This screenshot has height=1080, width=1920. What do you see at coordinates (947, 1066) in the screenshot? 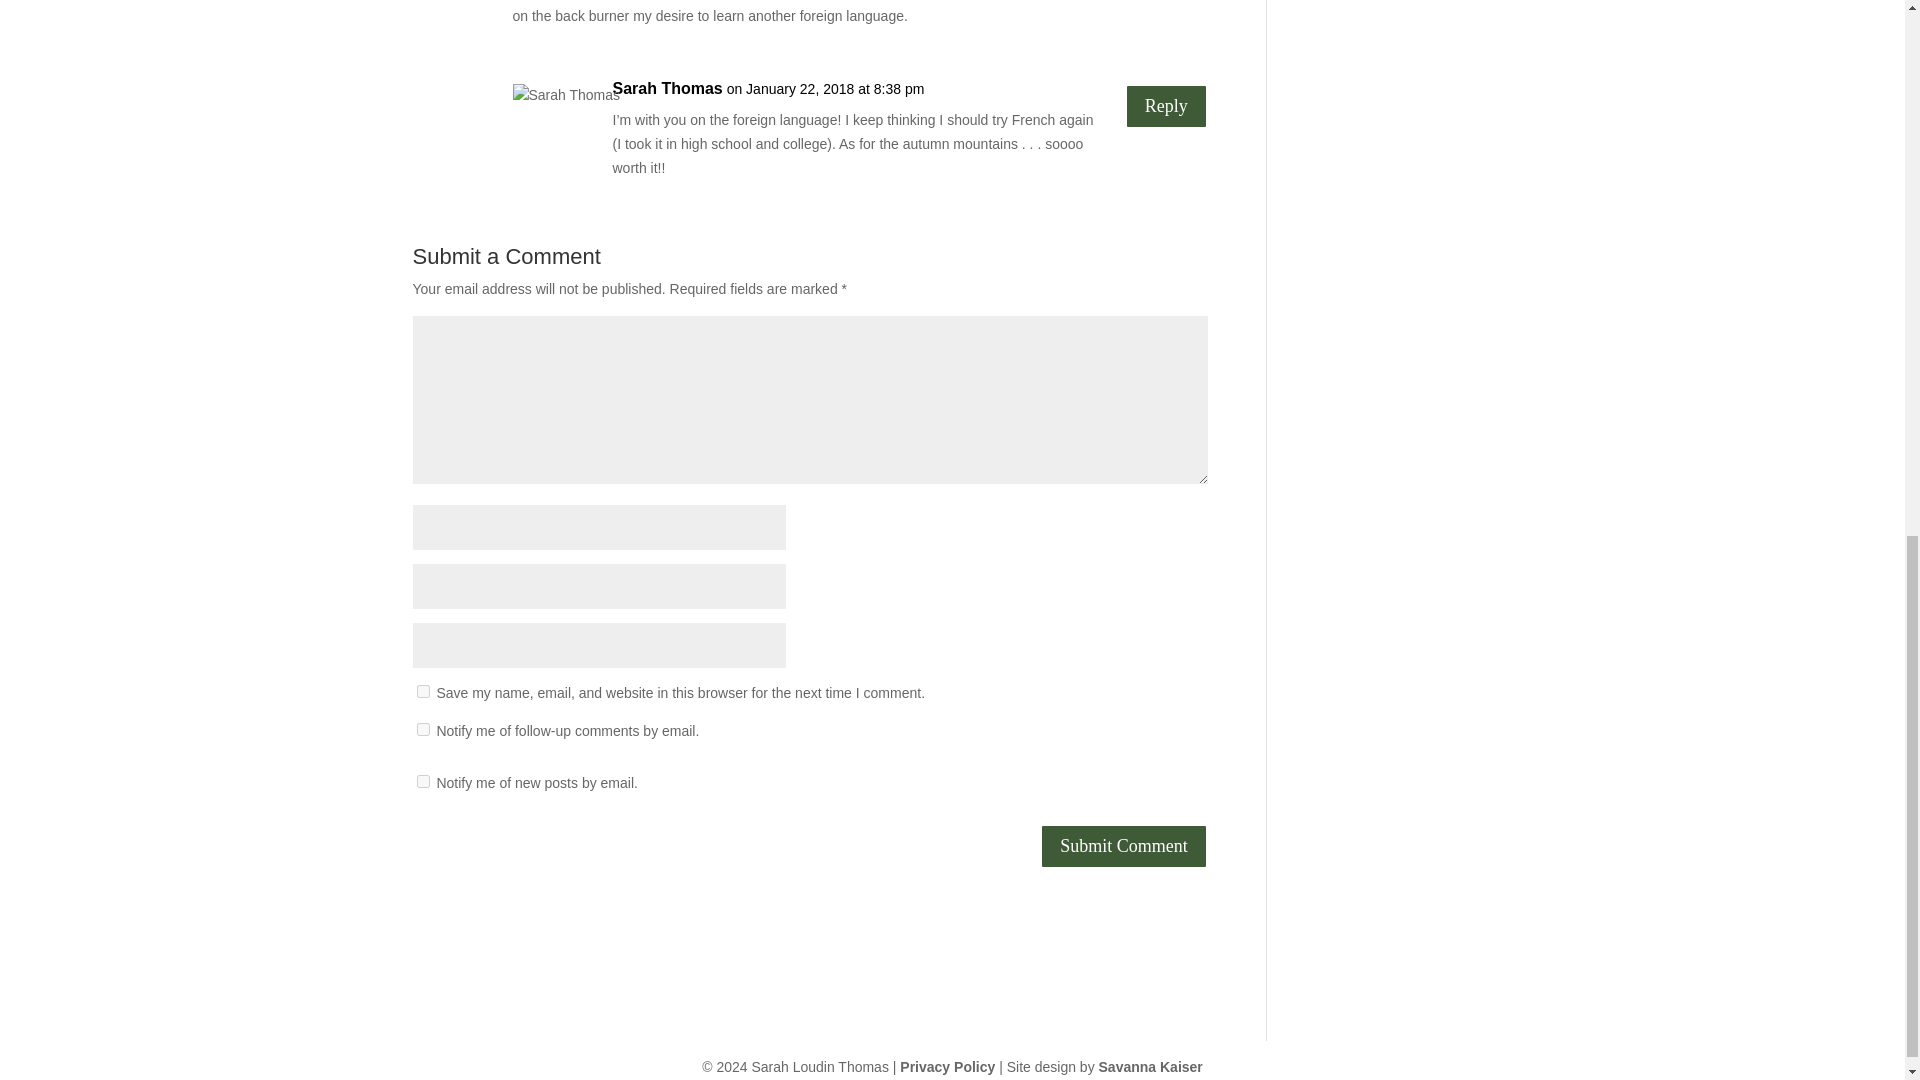
I see `Privacy Policy` at bounding box center [947, 1066].